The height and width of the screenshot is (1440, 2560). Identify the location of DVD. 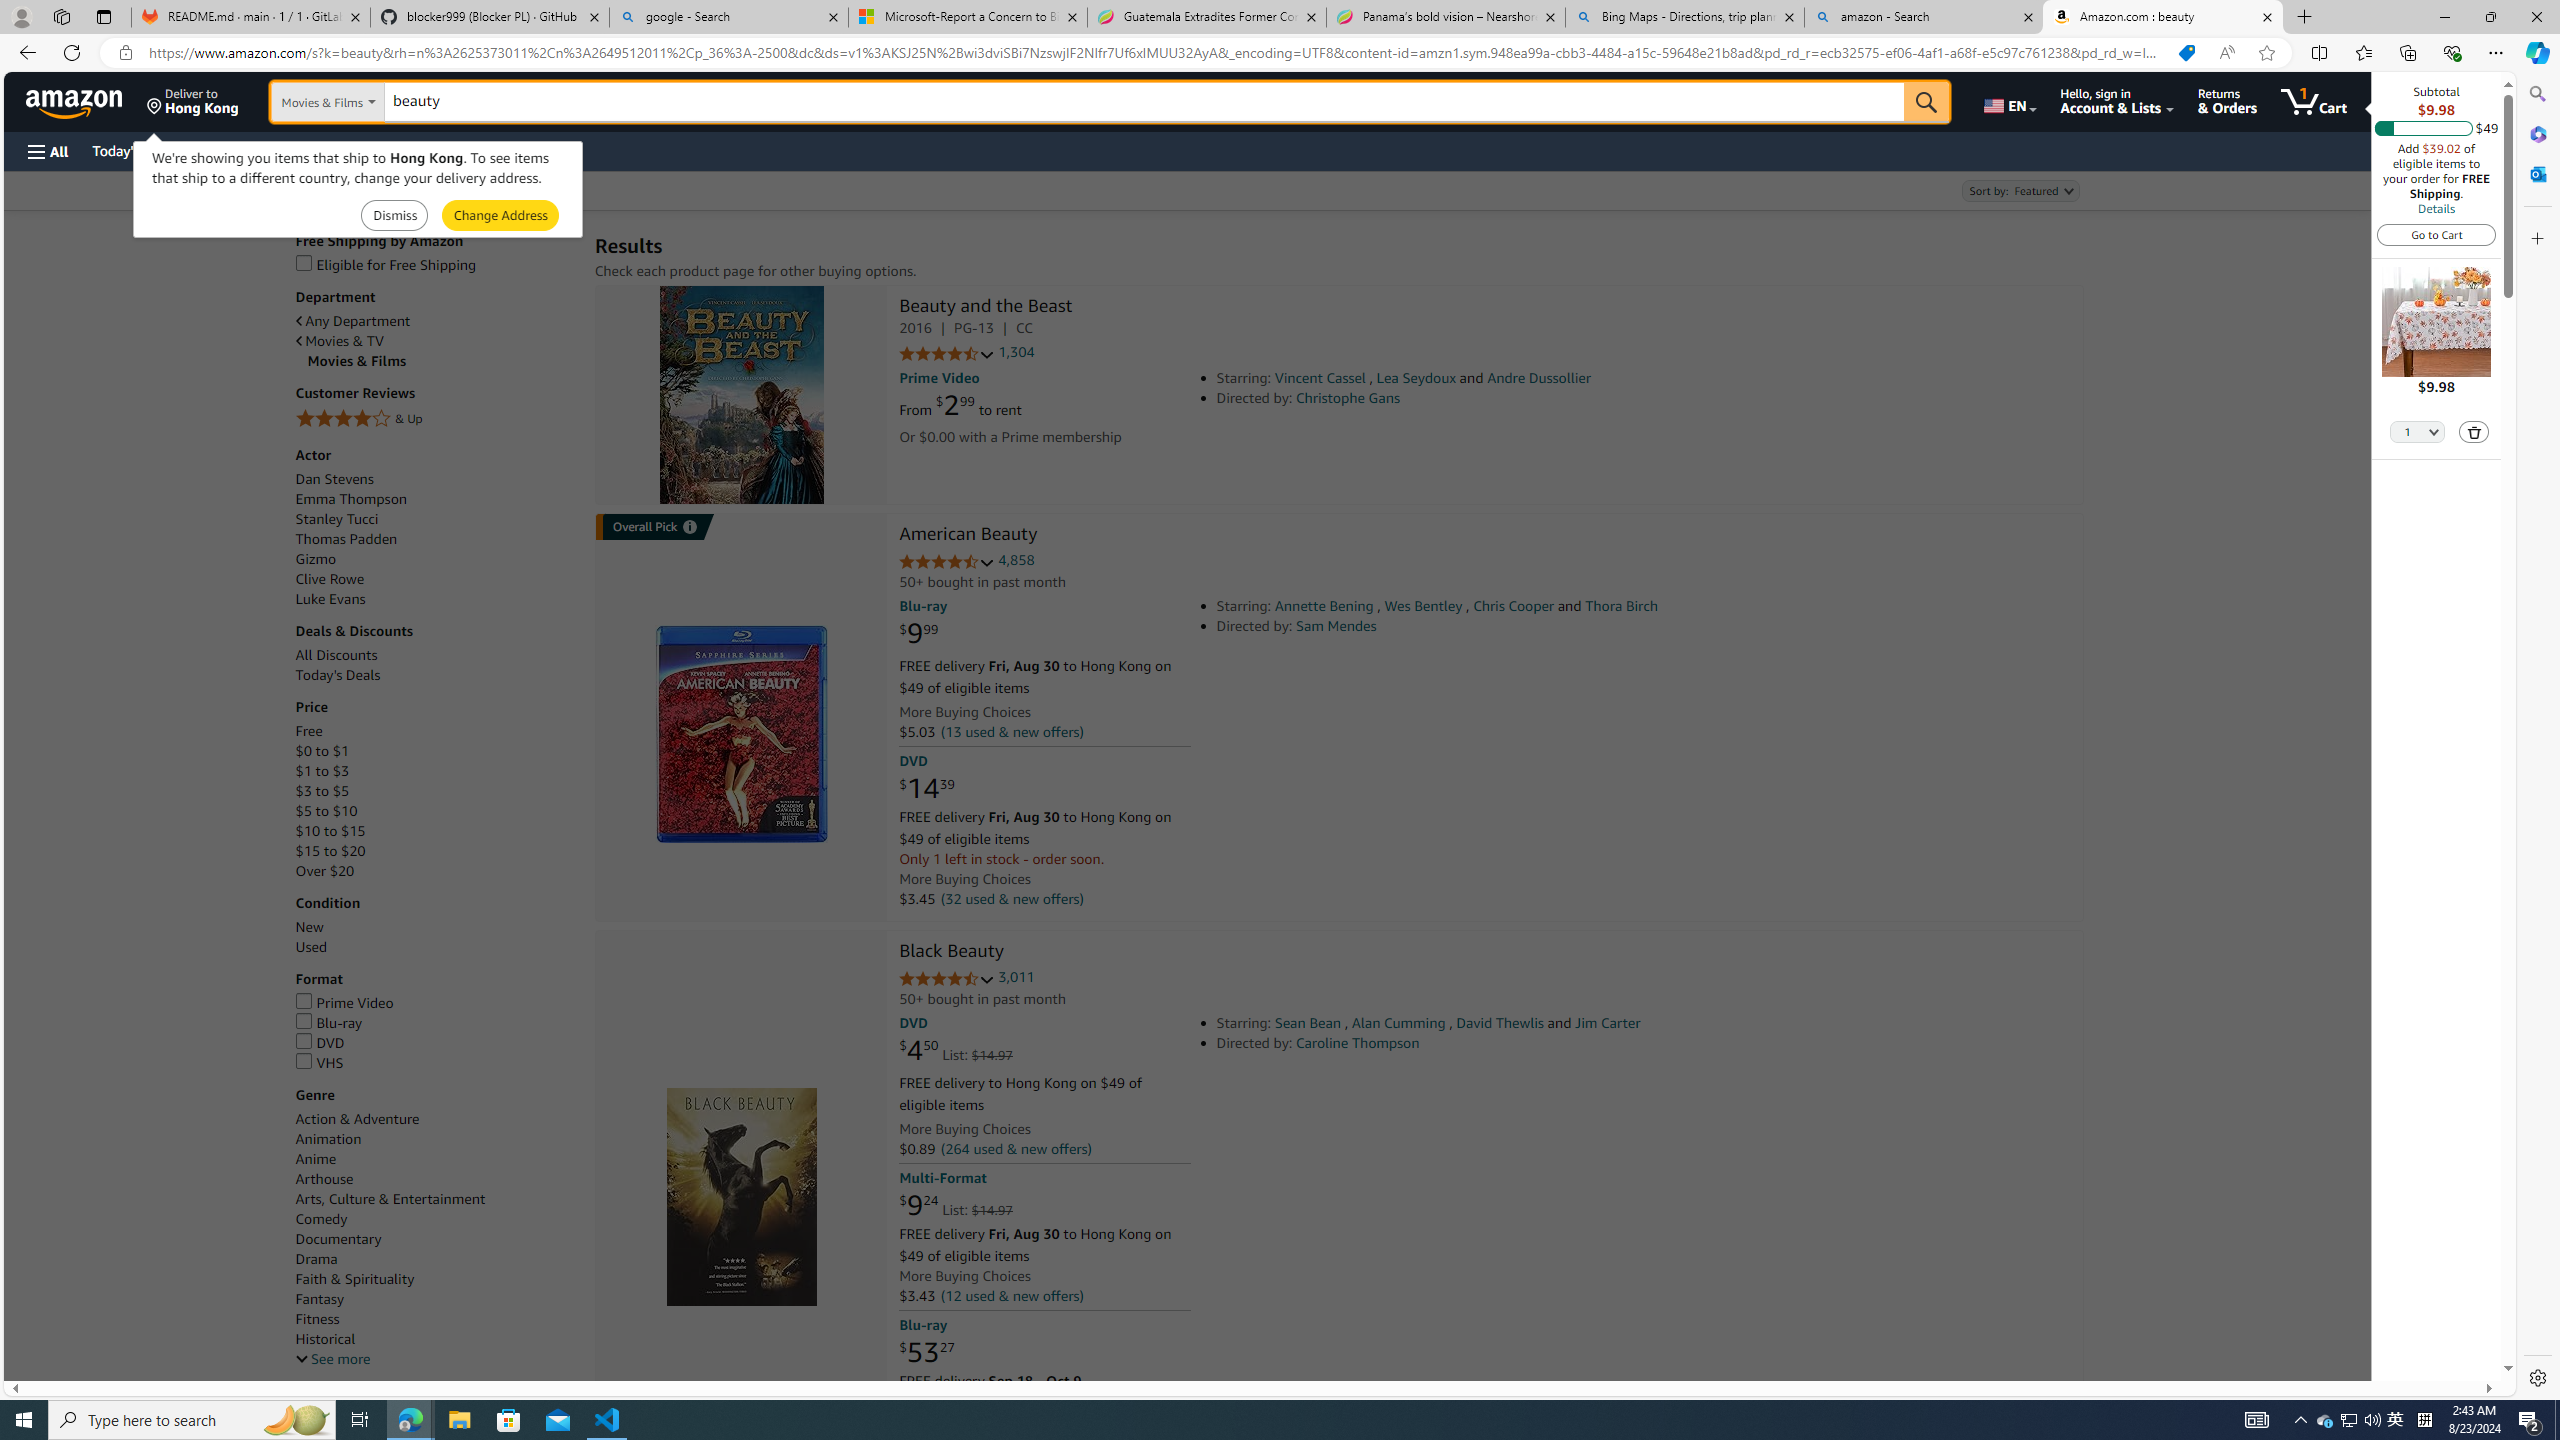
(320, 1042).